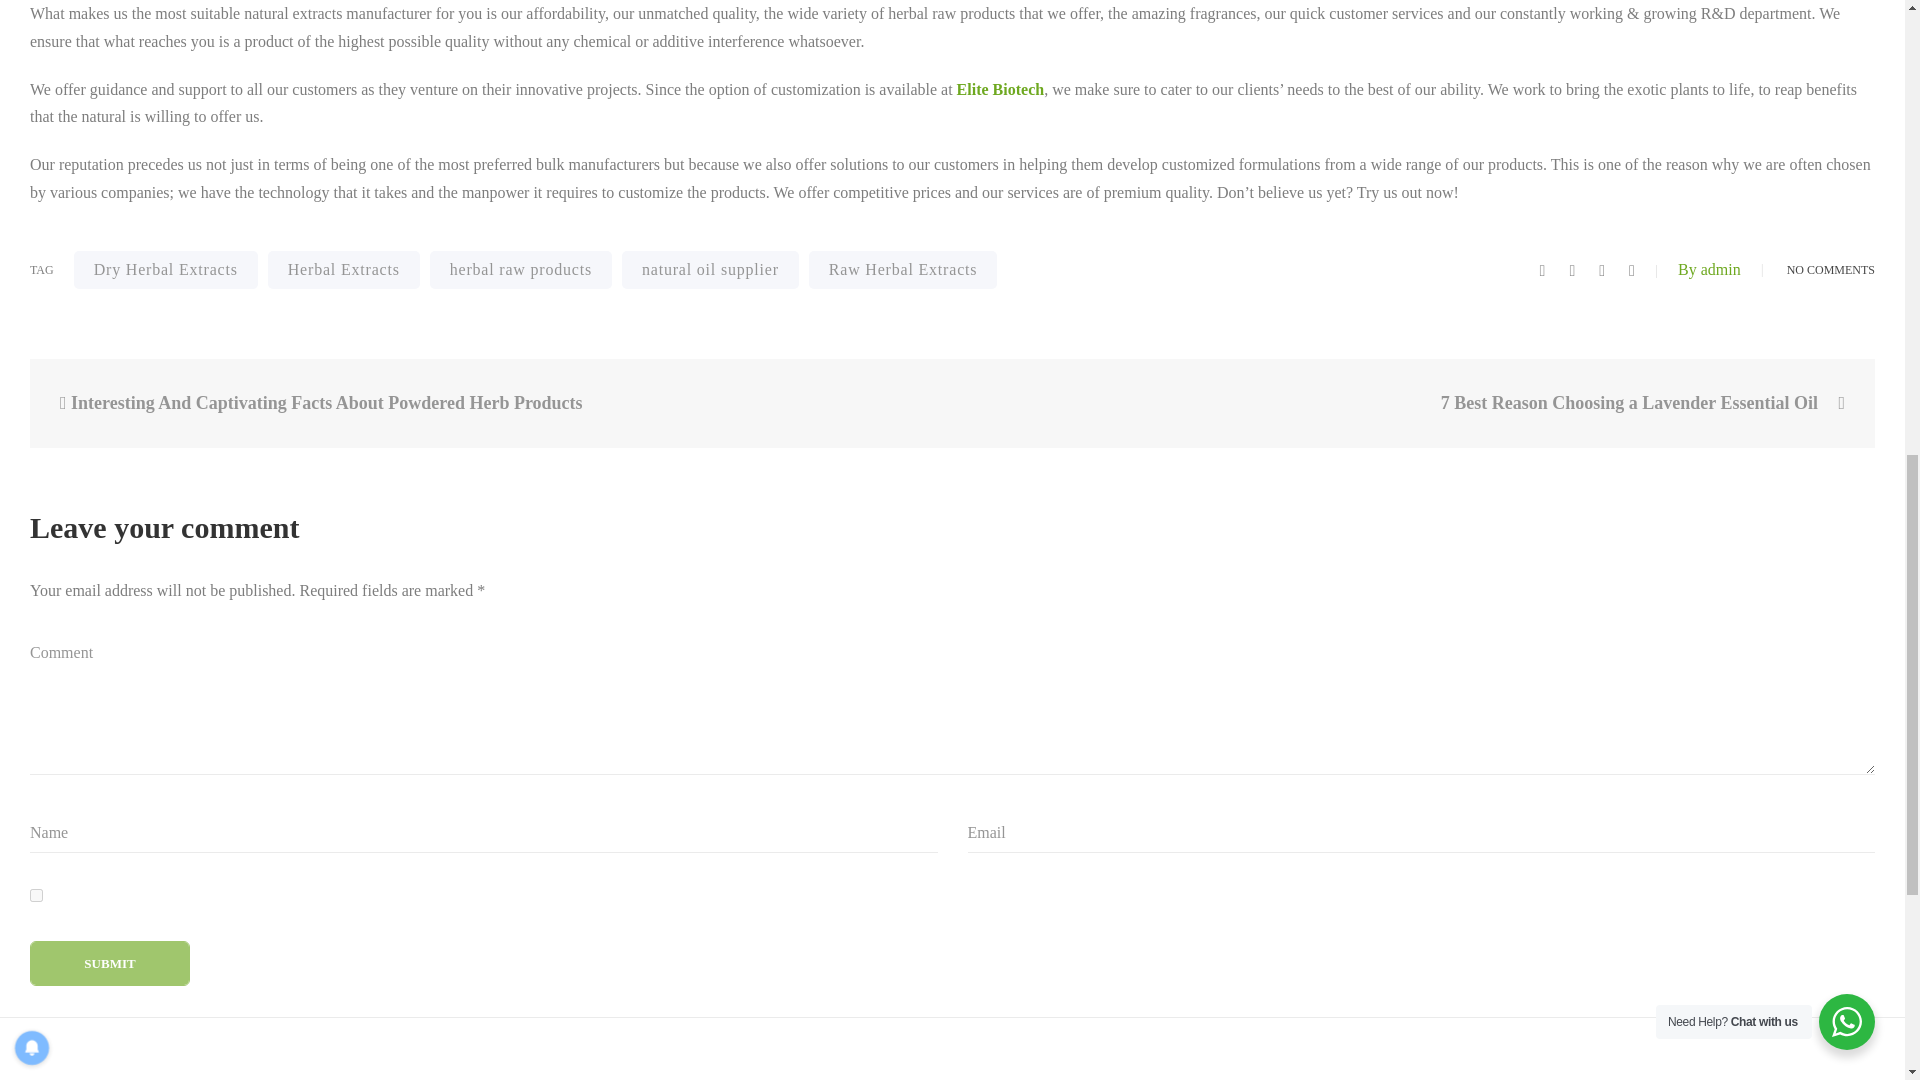 Image resolution: width=1920 pixels, height=1080 pixels. I want to click on natural oil supplier, so click(710, 270).